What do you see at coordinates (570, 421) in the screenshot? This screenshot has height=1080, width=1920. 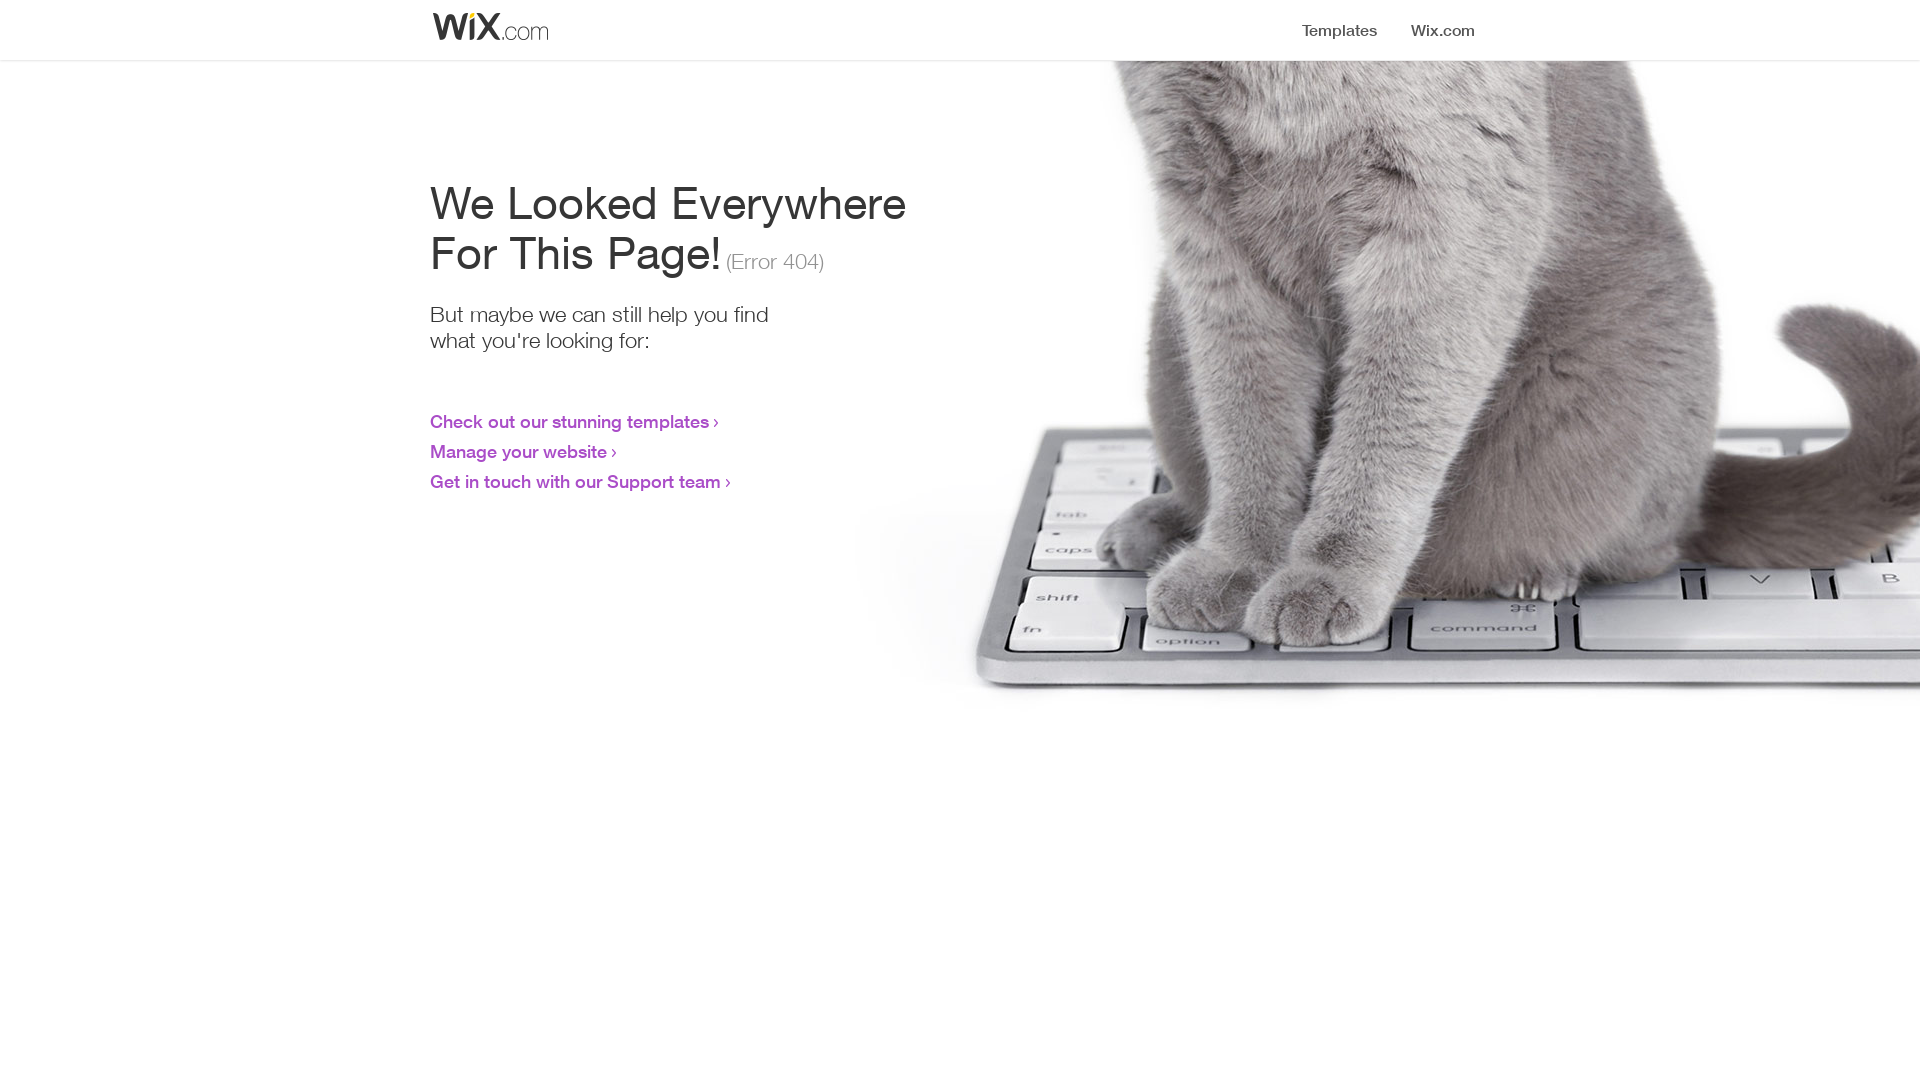 I see `Check out our stunning templates` at bounding box center [570, 421].